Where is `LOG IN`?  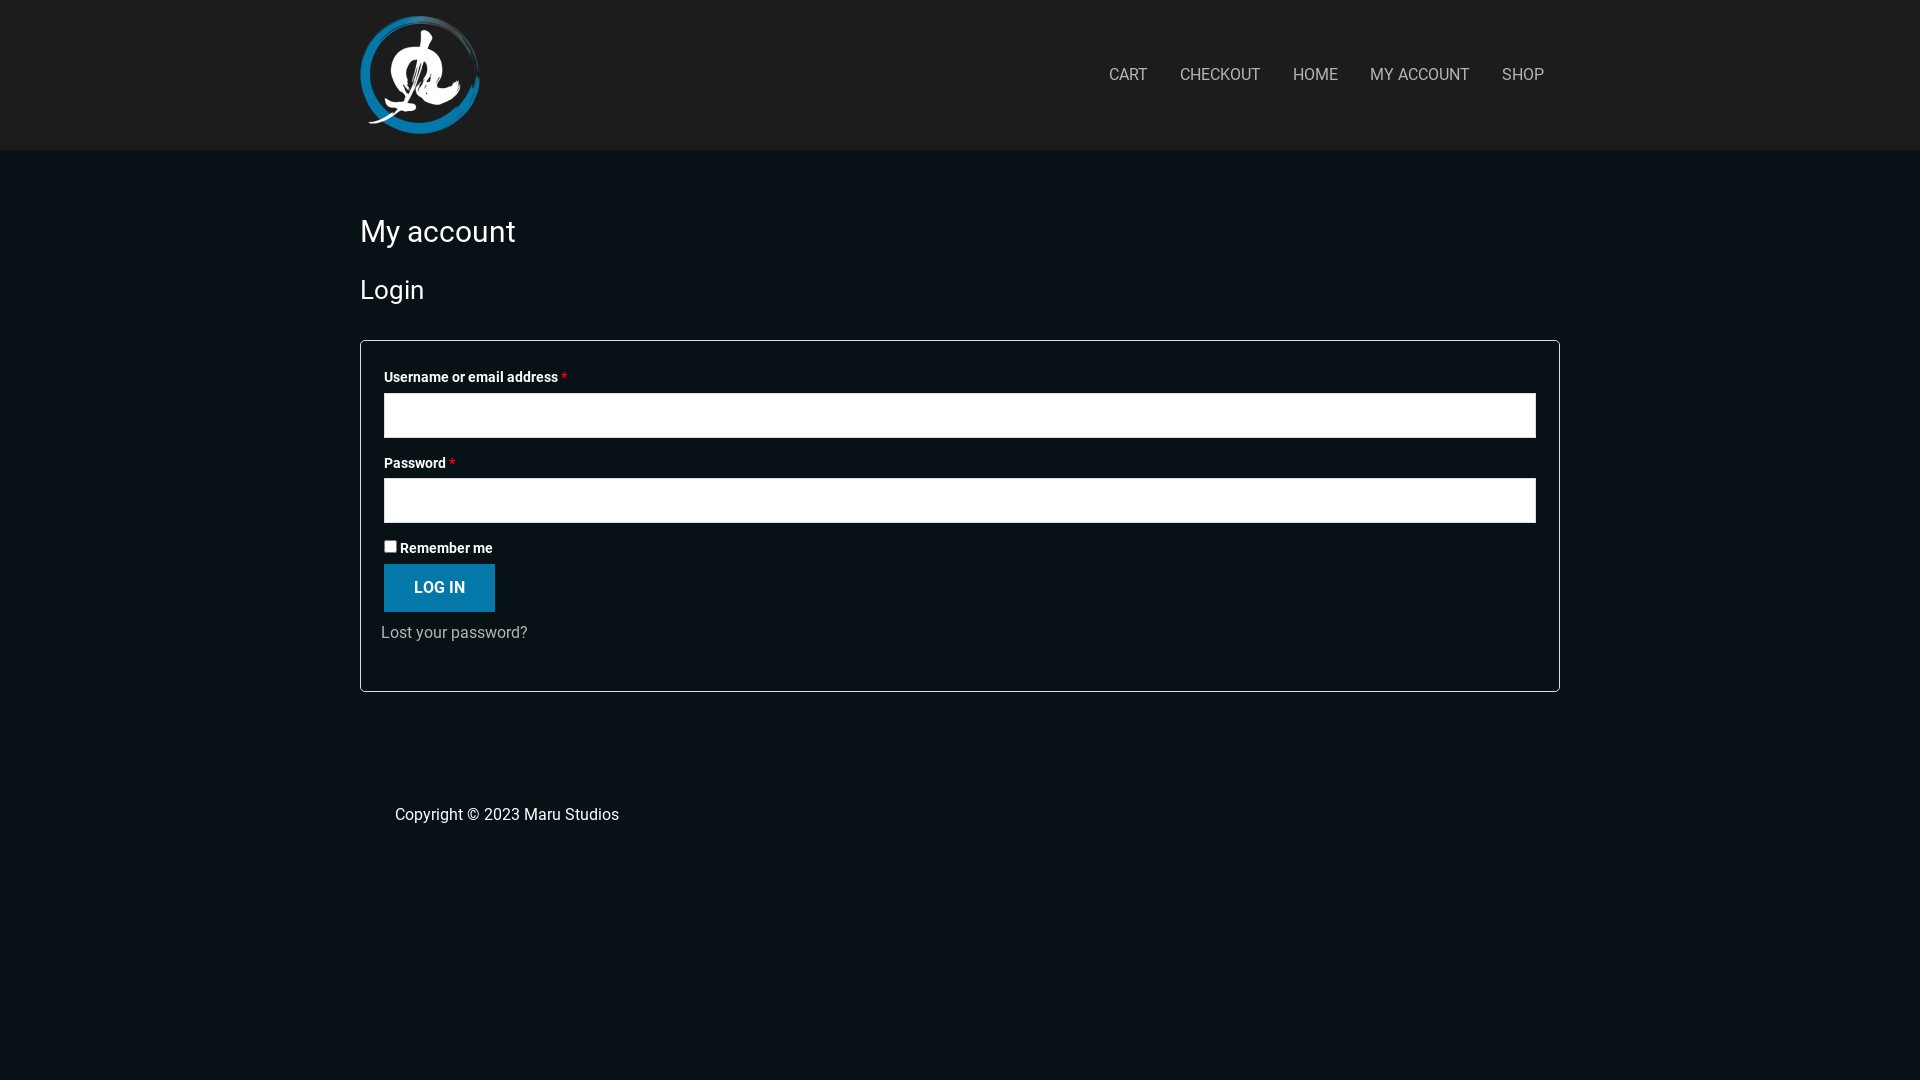
LOG IN is located at coordinates (440, 588).